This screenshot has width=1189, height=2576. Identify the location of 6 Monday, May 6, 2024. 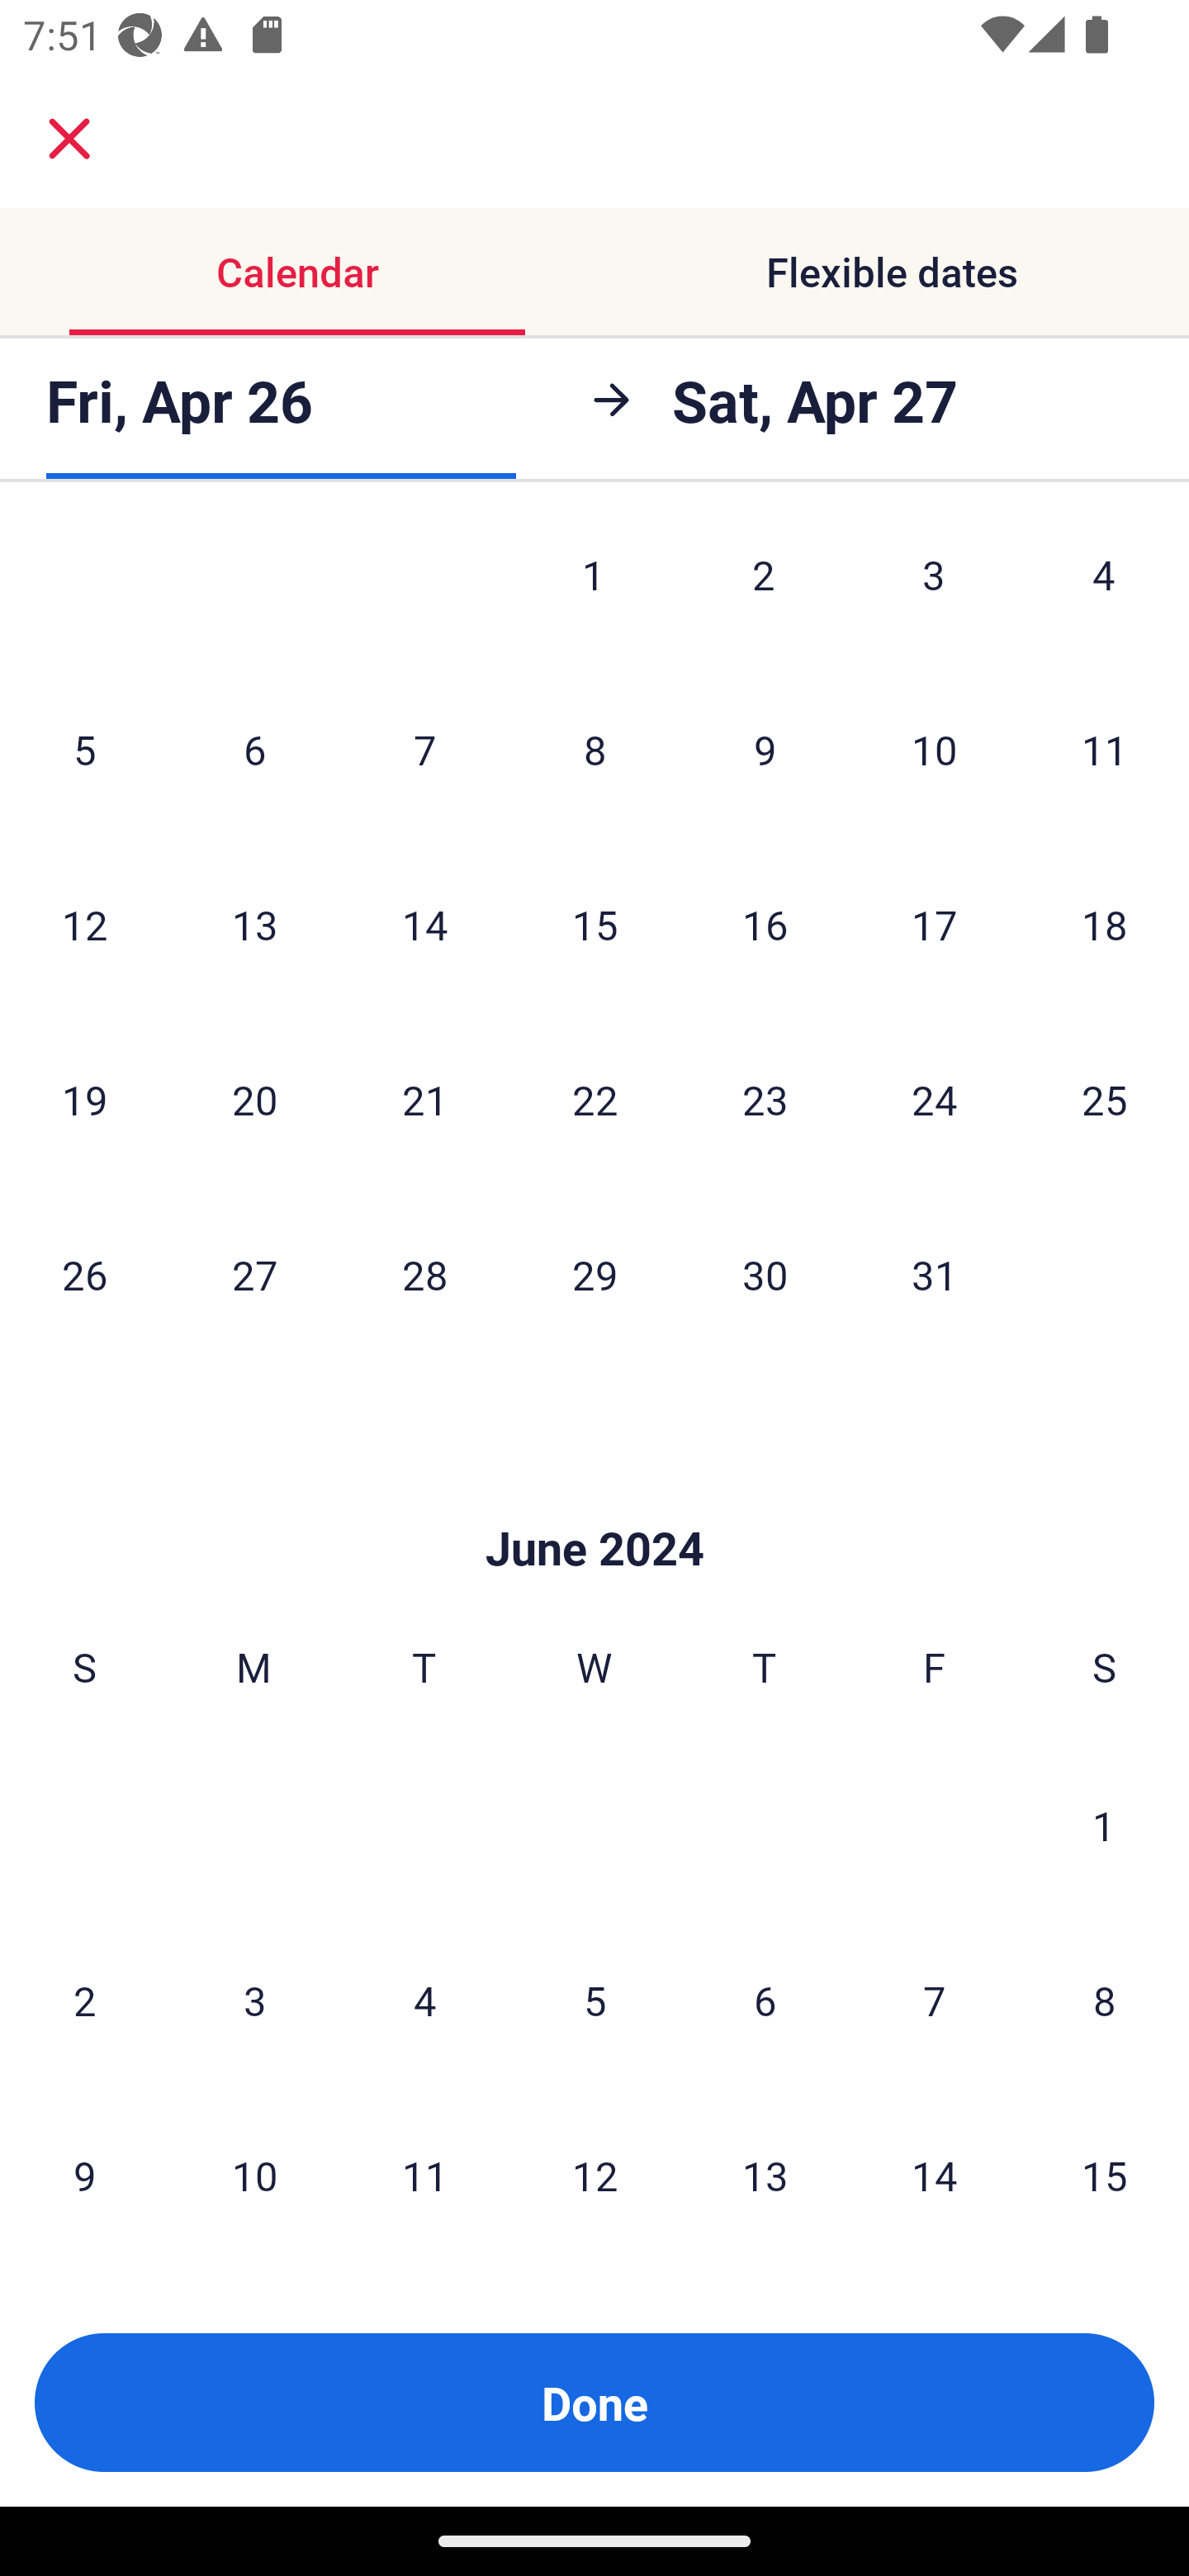
(254, 749).